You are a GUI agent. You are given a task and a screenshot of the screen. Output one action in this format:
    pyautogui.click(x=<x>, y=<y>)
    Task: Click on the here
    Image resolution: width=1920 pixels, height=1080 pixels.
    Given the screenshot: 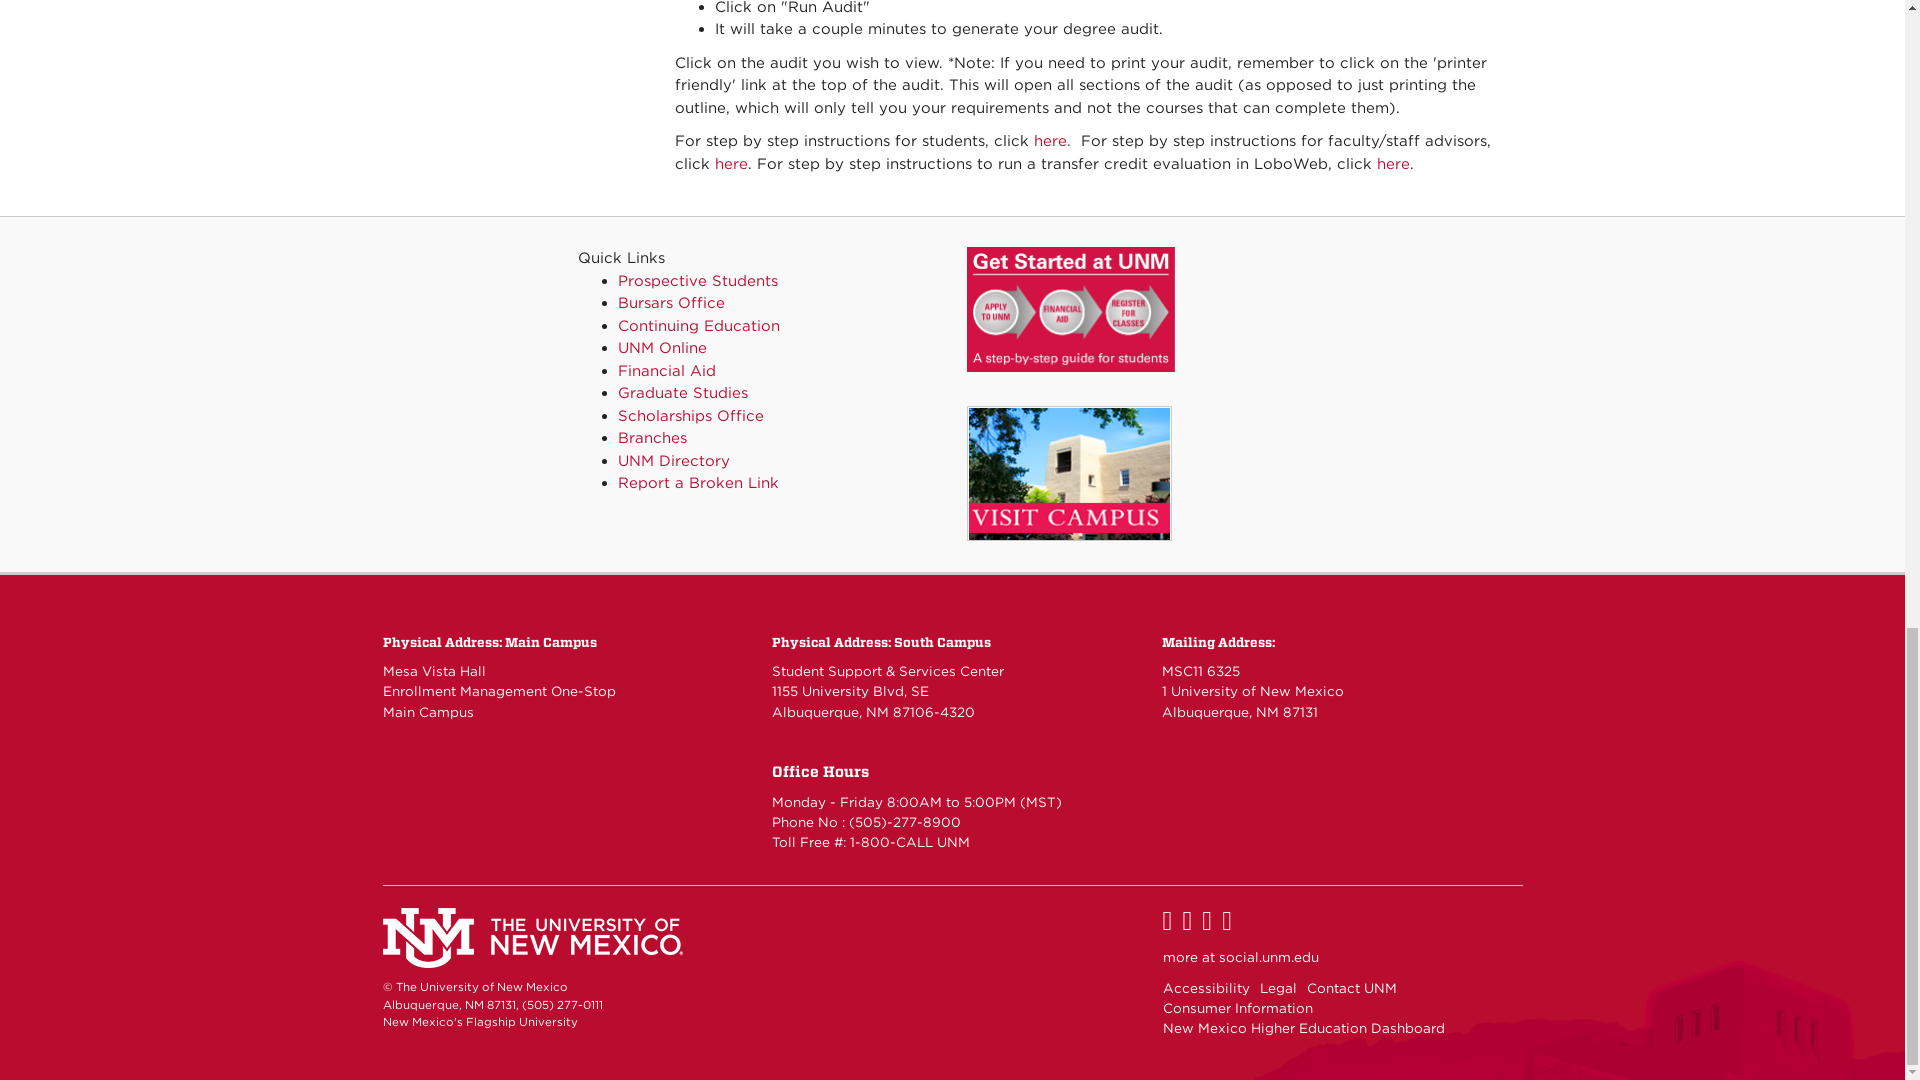 What is the action you would take?
    pyautogui.click(x=1392, y=164)
    